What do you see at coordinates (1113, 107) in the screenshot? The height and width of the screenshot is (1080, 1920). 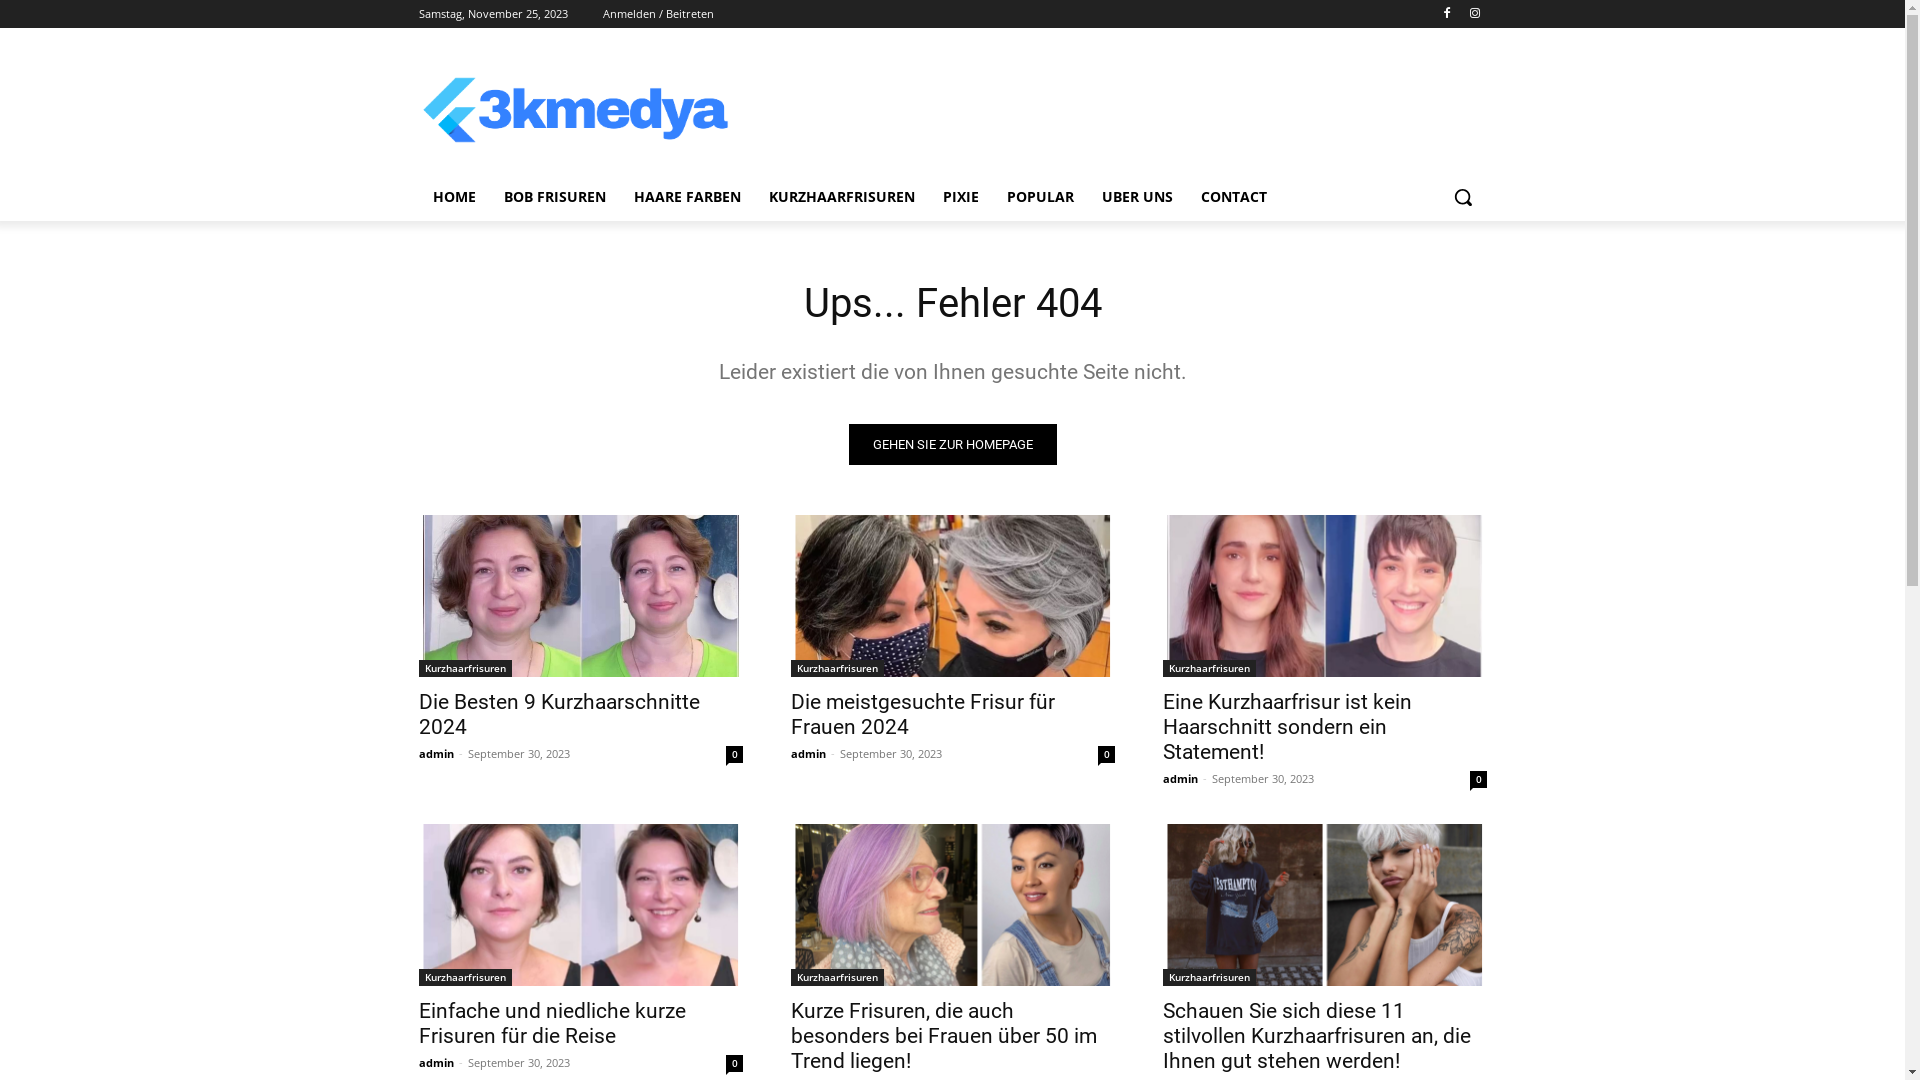 I see `Advertisement` at bounding box center [1113, 107].